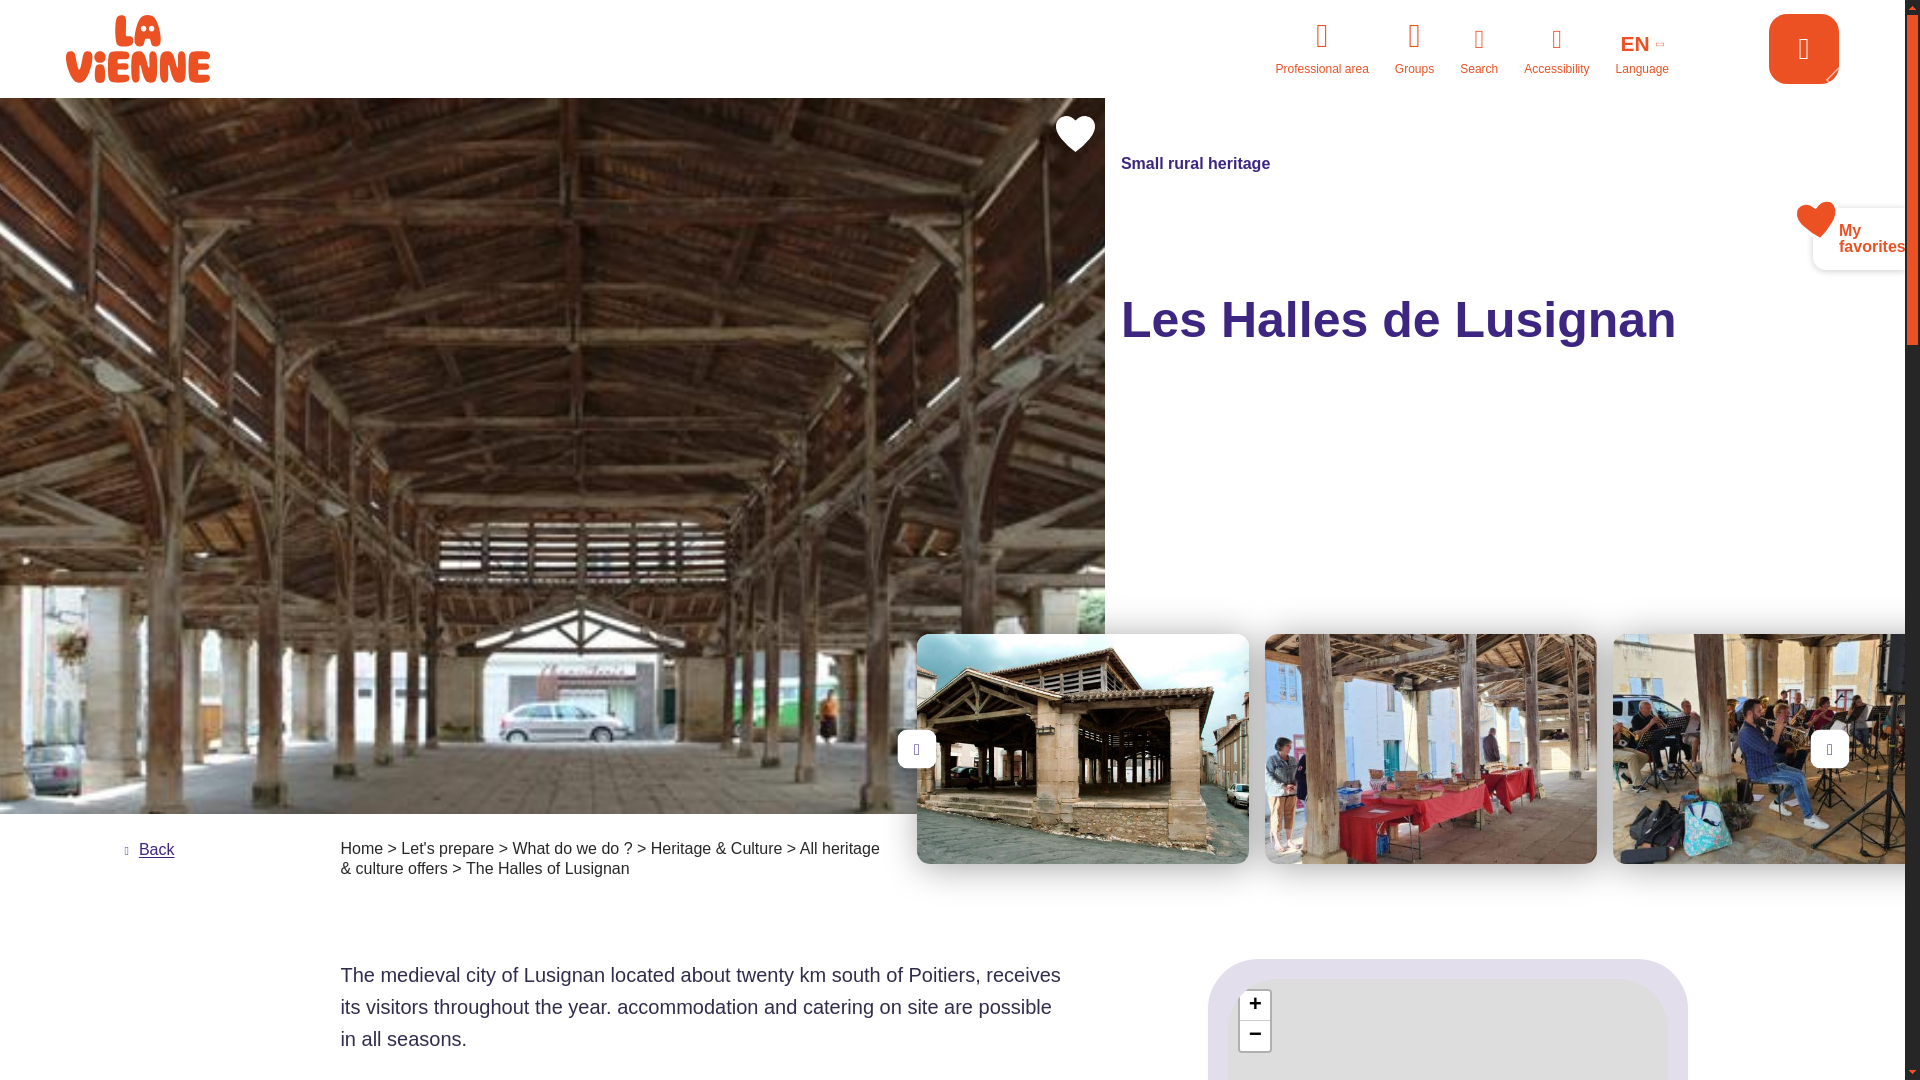 Image resolution: width=1920 pixels, height=1080 pixels. What do you see at coordinates (1320, 48) in the screenshot?
I see `Professional area` at bounding box center [1320, 48].